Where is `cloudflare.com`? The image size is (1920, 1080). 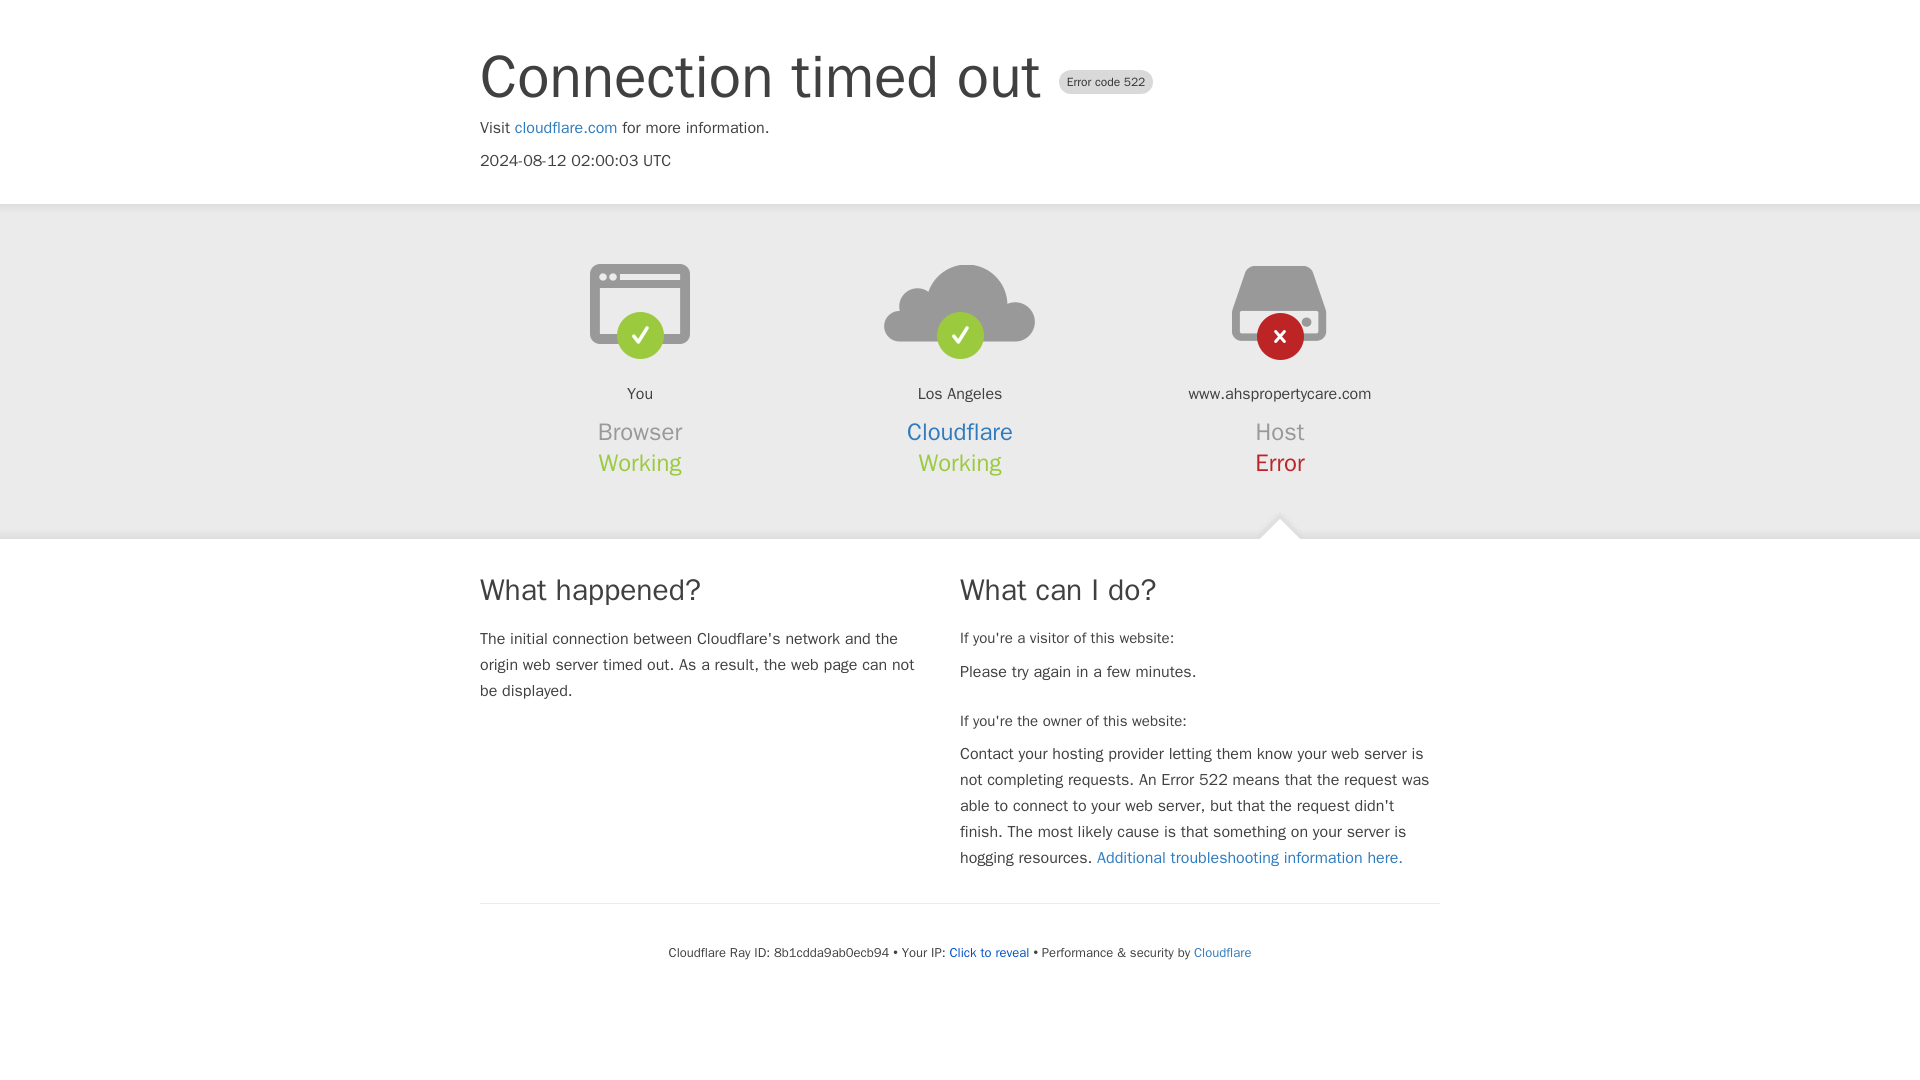
cloudflare.com is located at coordinates (566, 128).